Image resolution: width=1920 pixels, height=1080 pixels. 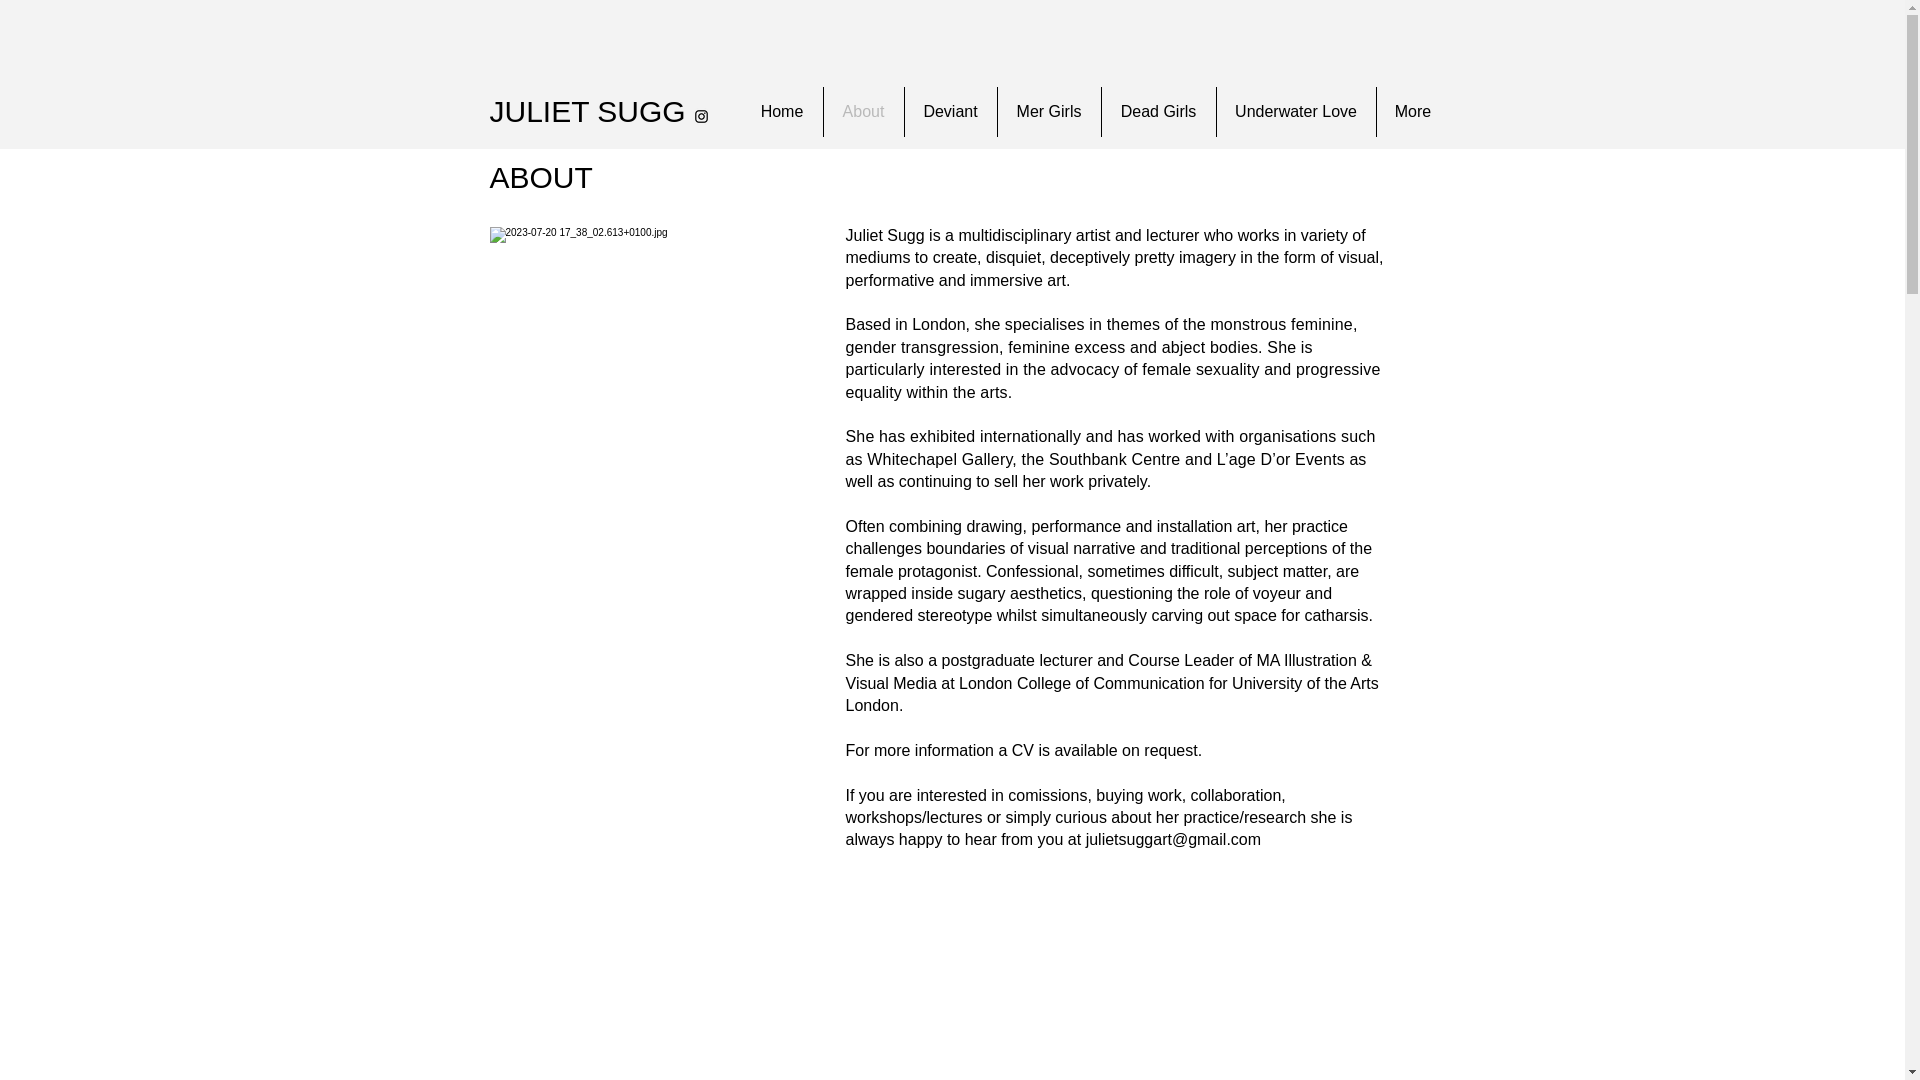 What do you see at coordinates (864, 112) in the screenshot?
I see `About` at bounding box center [864, 112].